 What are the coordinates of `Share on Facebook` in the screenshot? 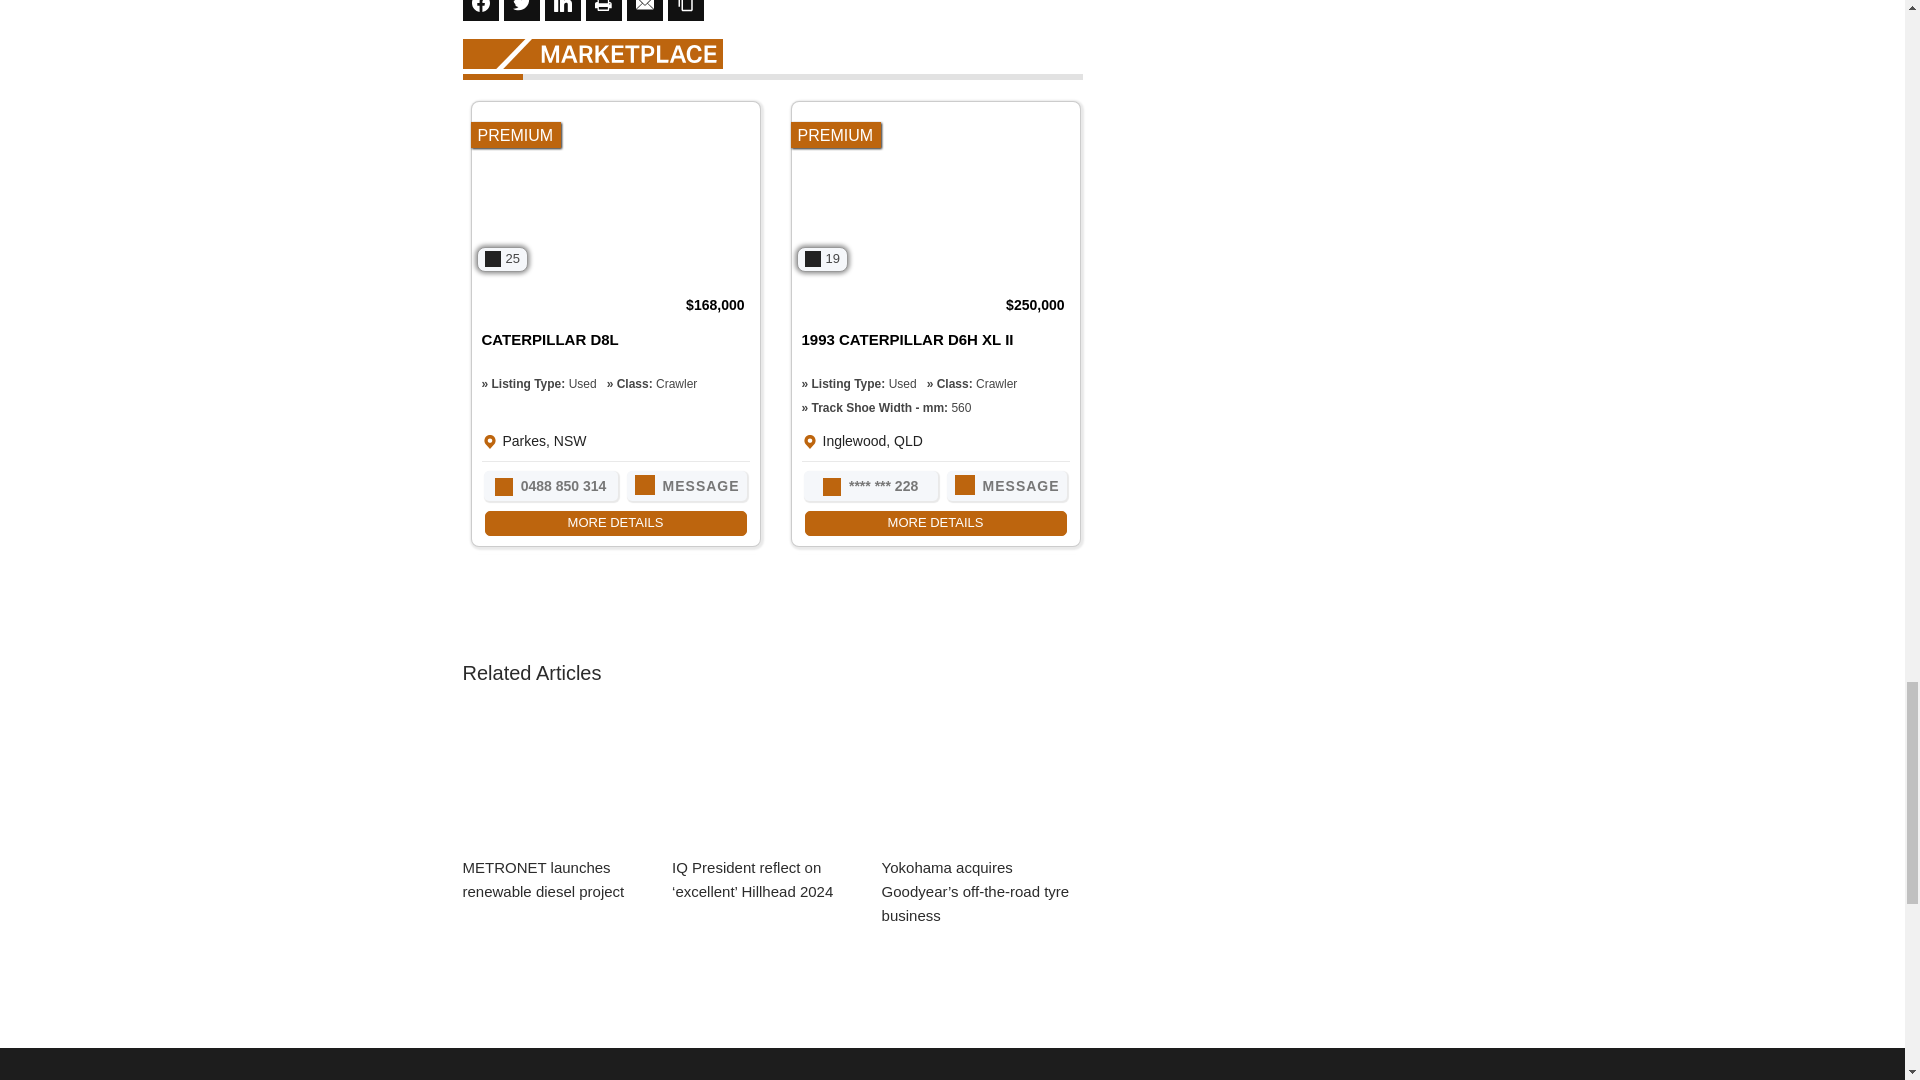 It's located at (480, 10).